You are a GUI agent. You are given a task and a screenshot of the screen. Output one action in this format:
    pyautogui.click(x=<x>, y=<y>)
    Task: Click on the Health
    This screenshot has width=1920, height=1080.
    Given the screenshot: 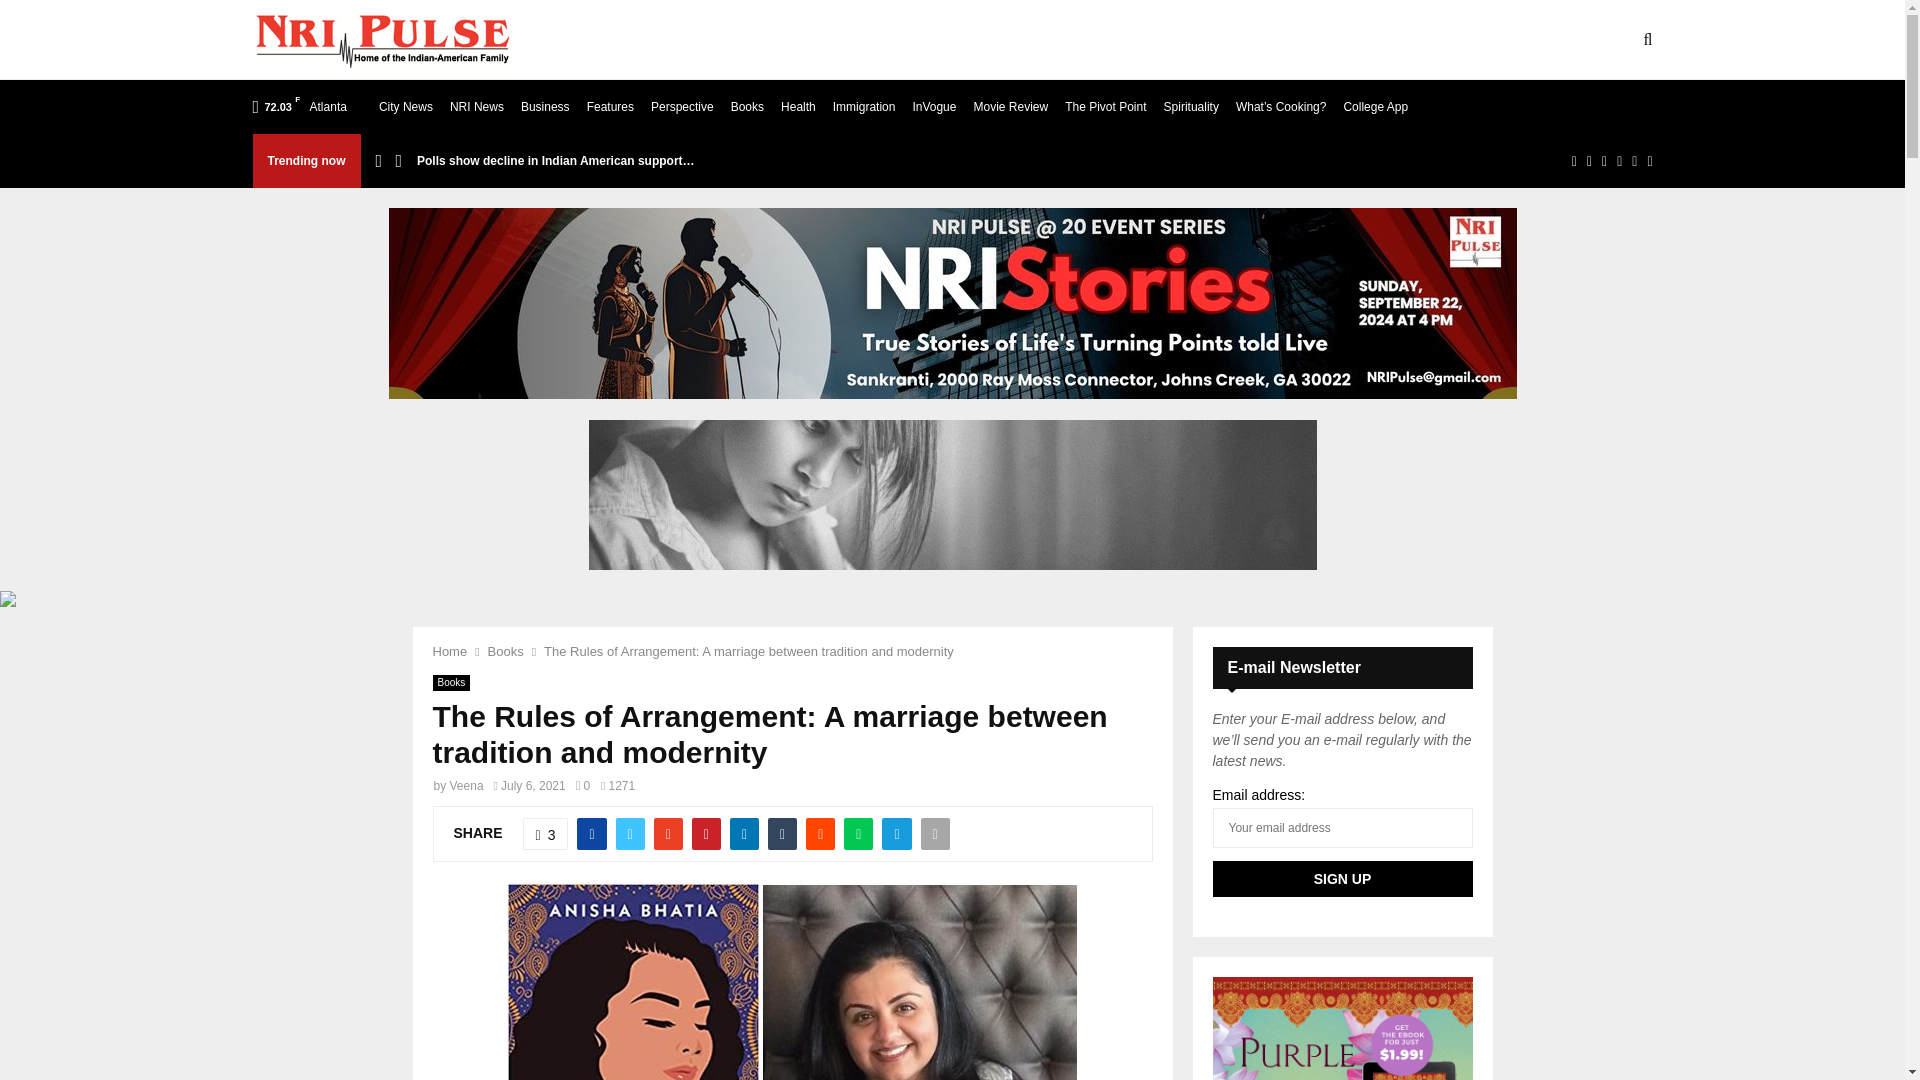 What is the action you would take?
    pyautogui.click(x=798, y=106)
    